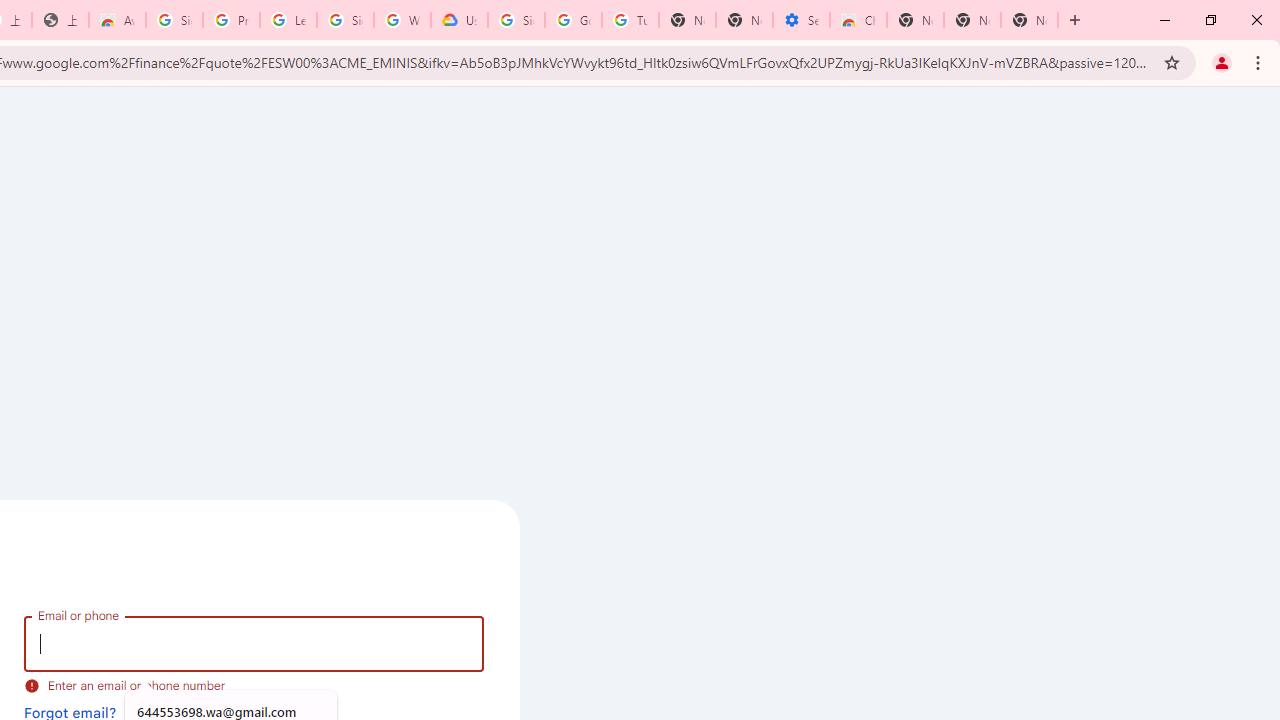  Describe the element at coordinates (801, 20) in the screenshot. I see `Settings - Accessibility` at that location.